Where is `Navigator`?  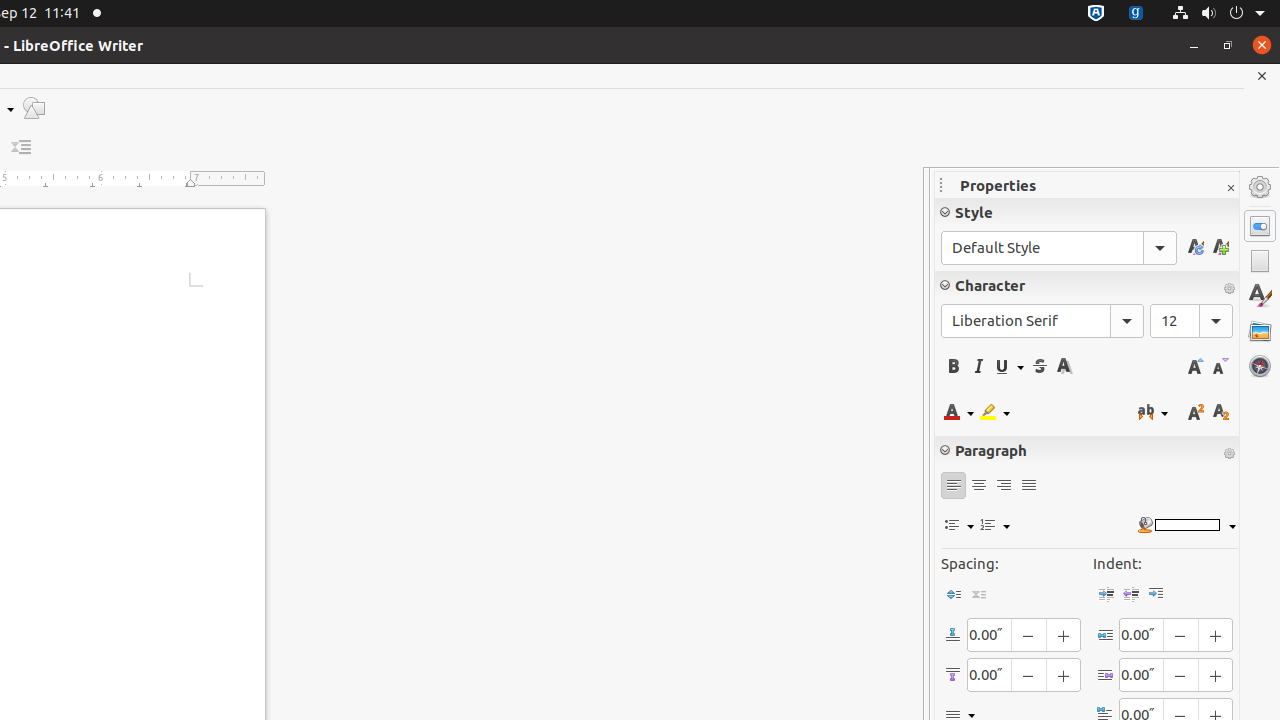 Navigator is located at coordinates (1260, 366).